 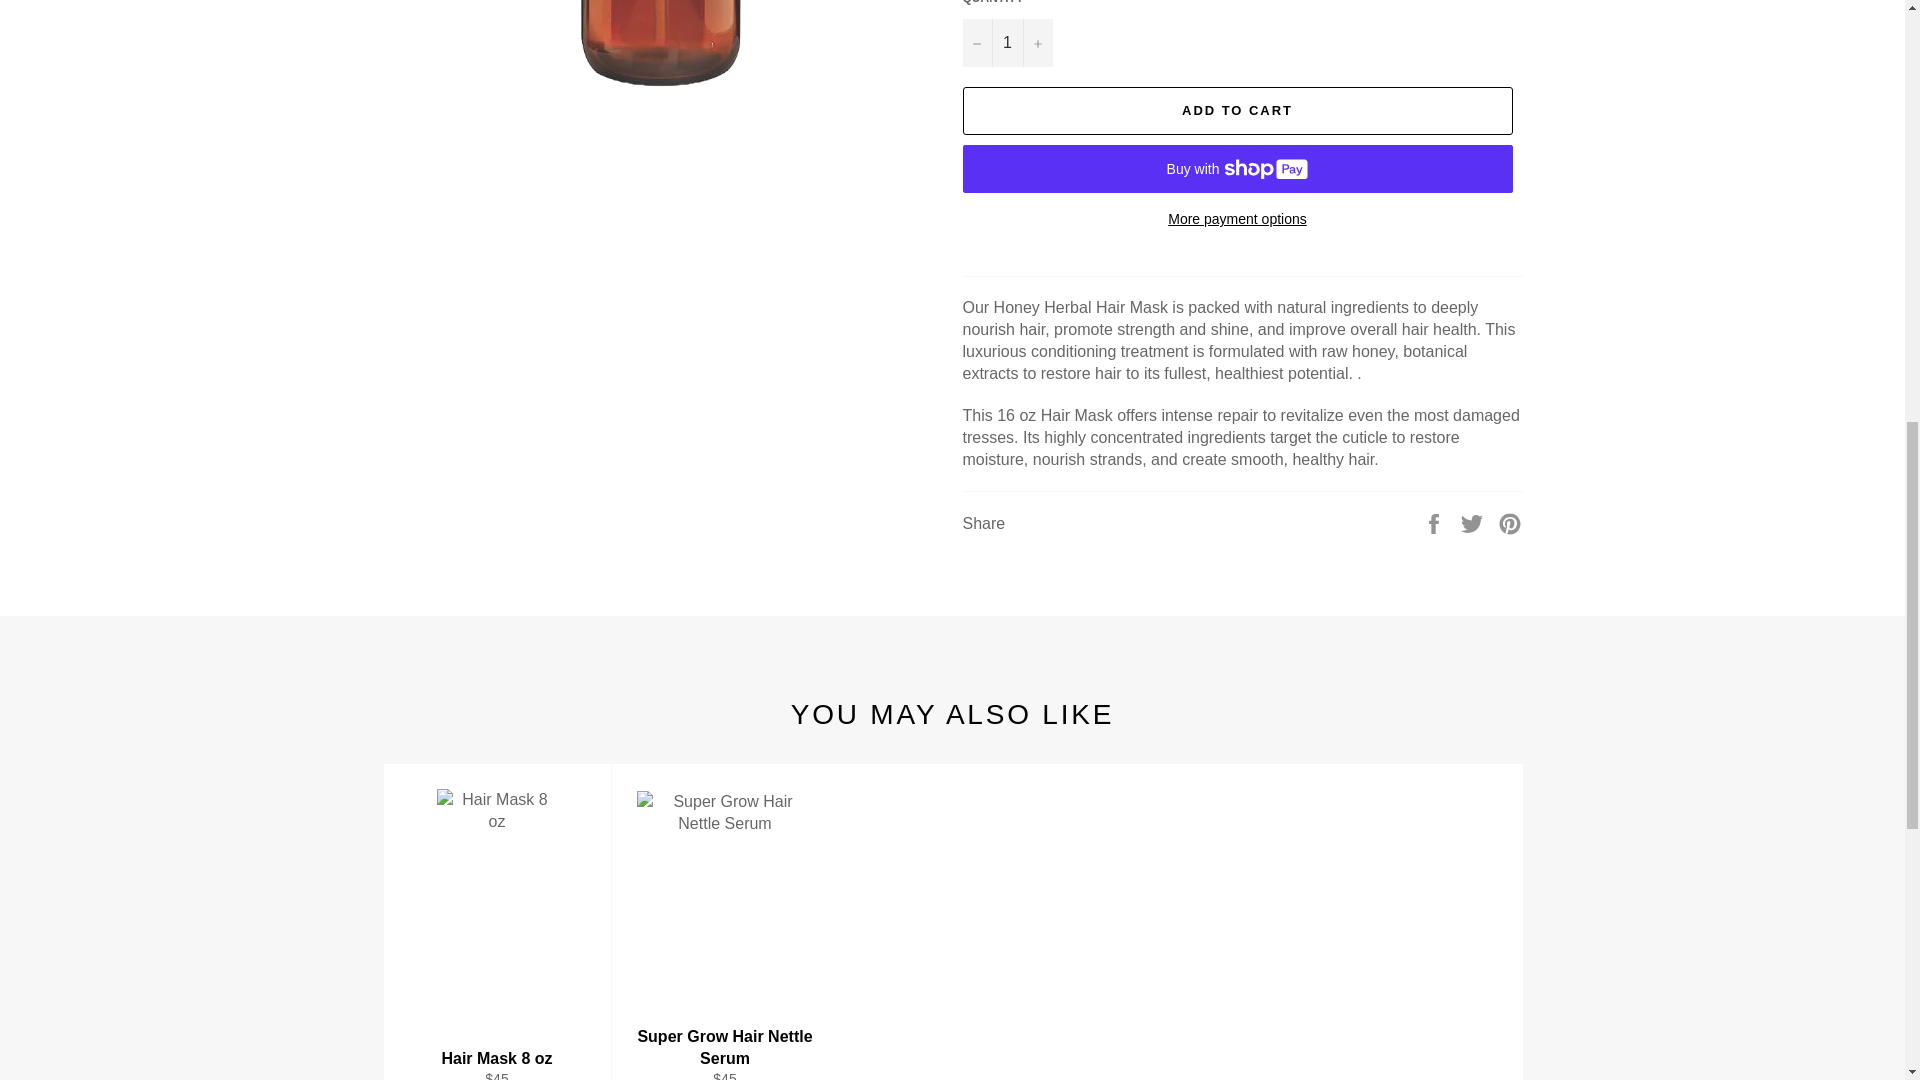 What do you see at coordinates (1474, 522) in the screenshot?
I see `Tweet on Twitter` at bounding box center [1474, 522].